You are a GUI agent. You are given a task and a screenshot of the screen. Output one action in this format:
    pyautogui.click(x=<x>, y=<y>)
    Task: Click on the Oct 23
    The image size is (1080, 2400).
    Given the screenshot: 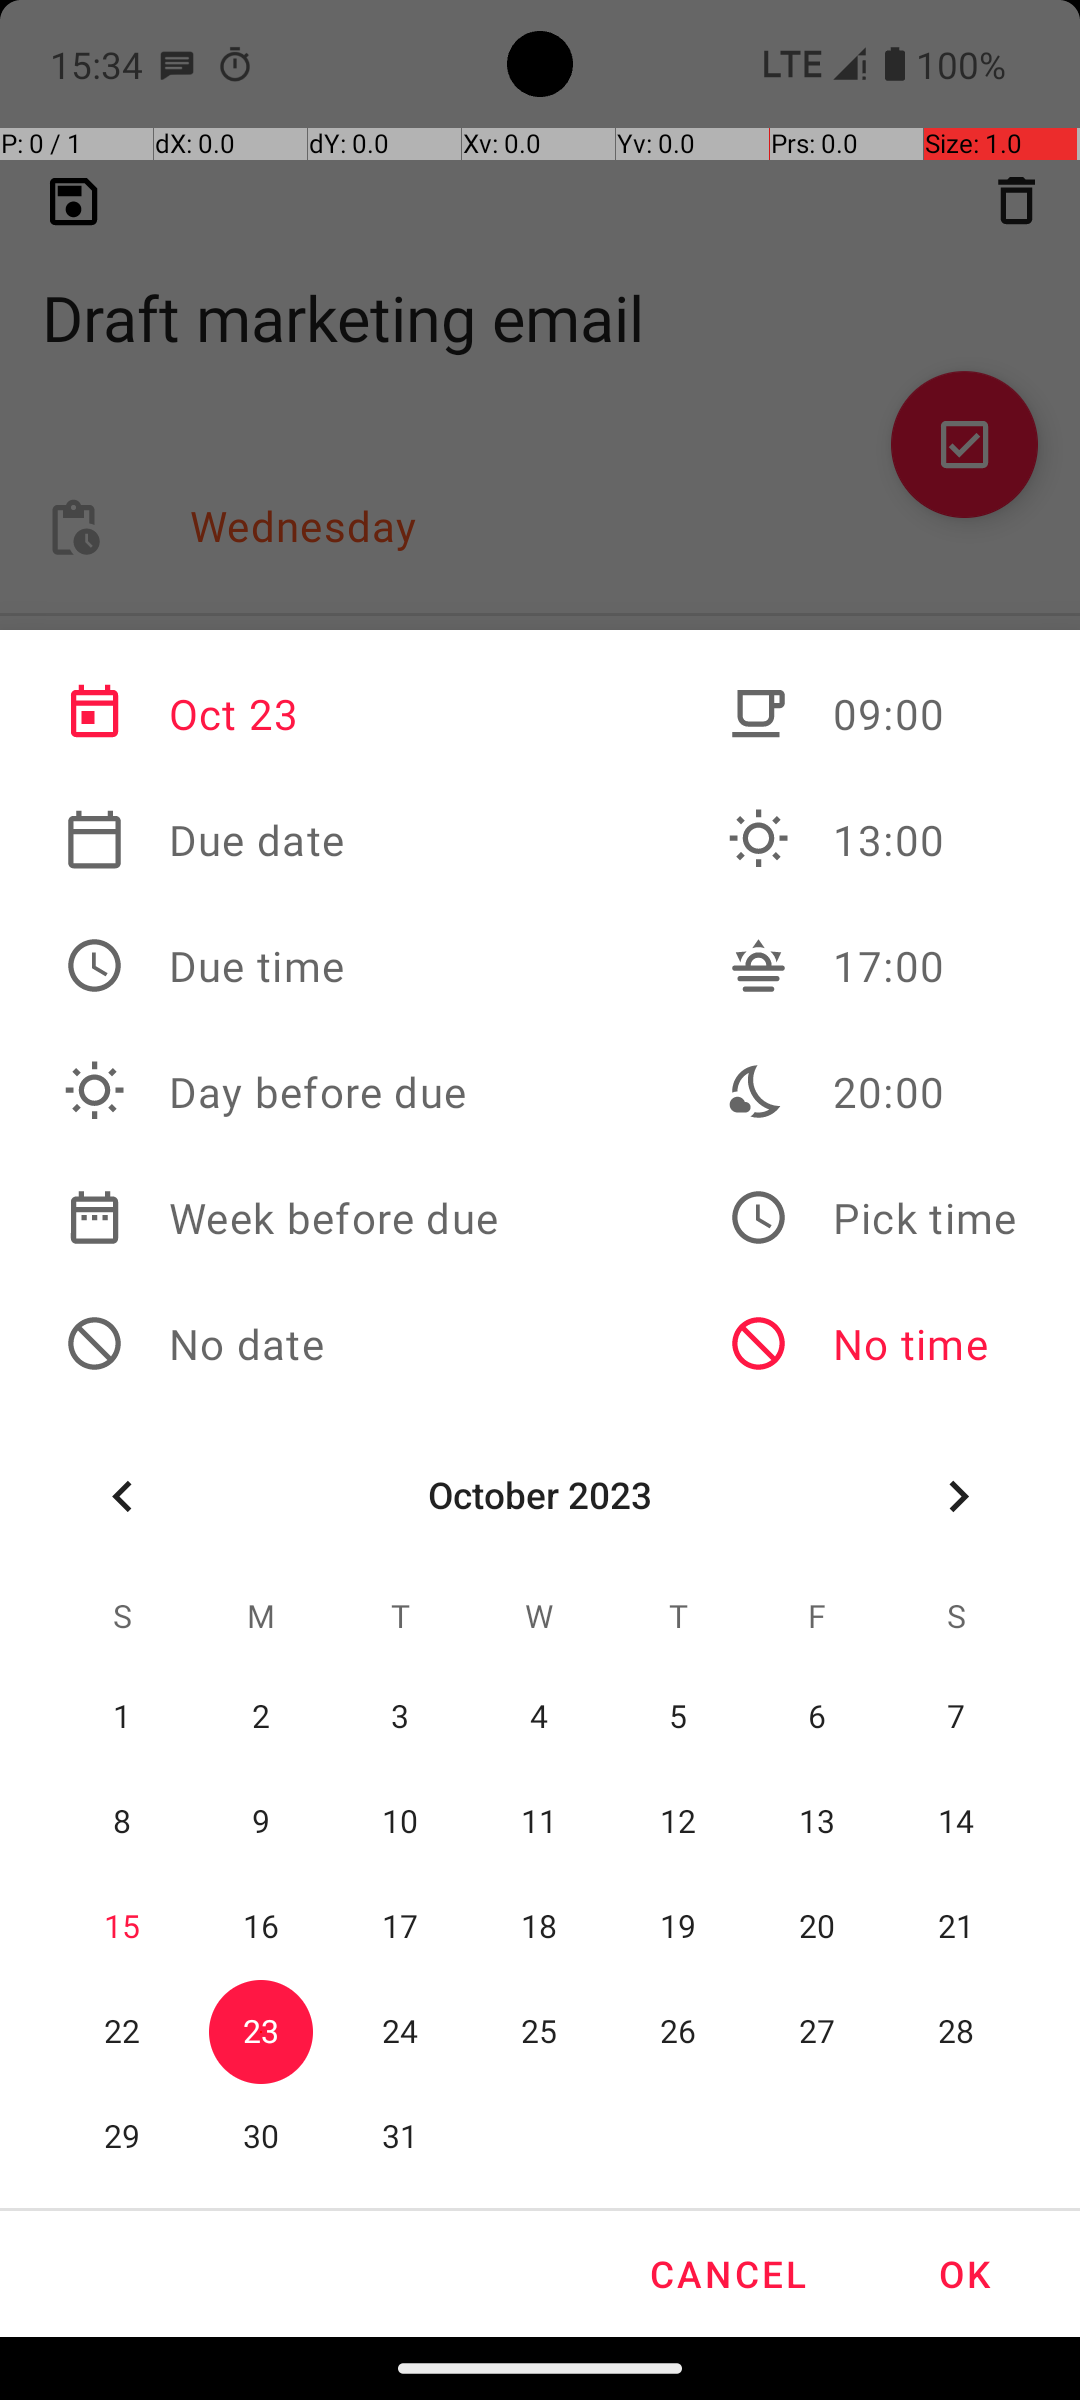 What is the action you would take?
    pyautogui.click(x=281, y=714)
    